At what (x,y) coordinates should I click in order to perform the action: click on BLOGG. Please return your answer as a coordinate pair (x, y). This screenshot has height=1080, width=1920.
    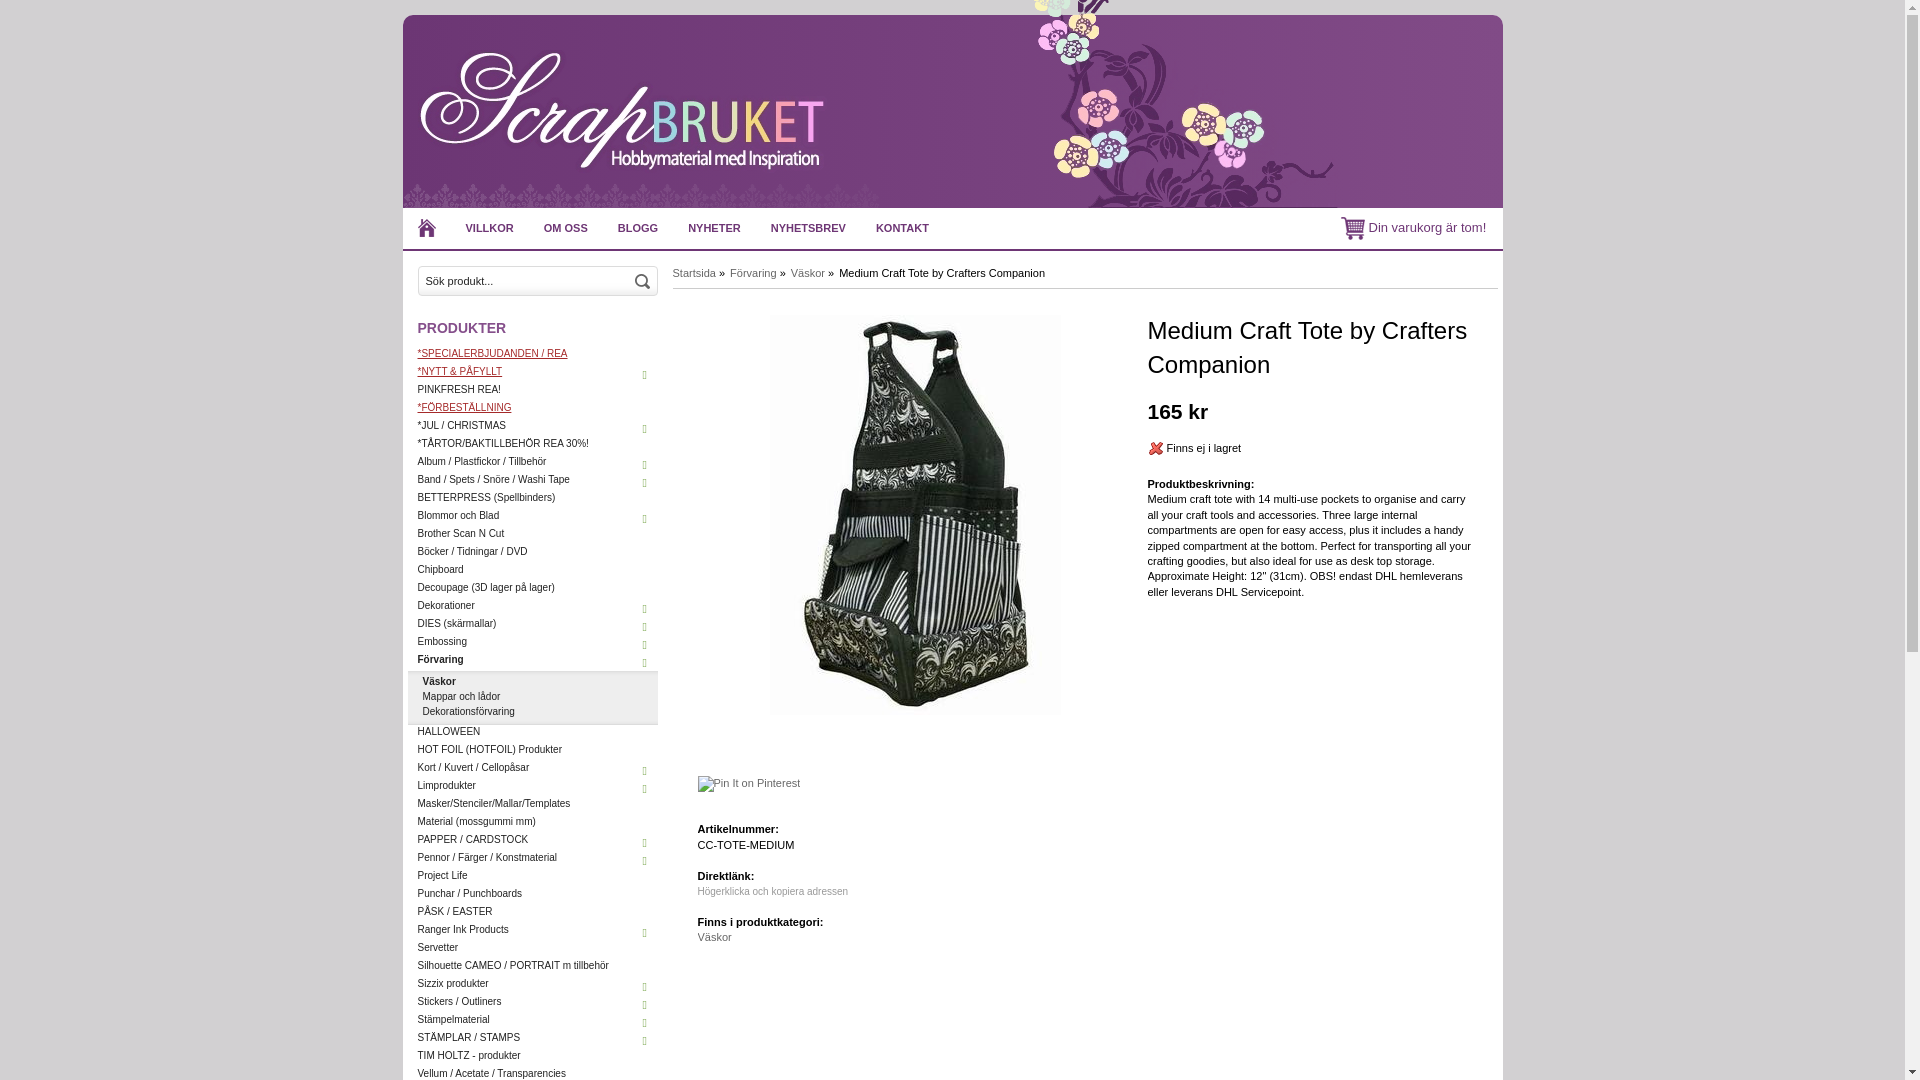
    Looking at the image, I should click on (638, 228).